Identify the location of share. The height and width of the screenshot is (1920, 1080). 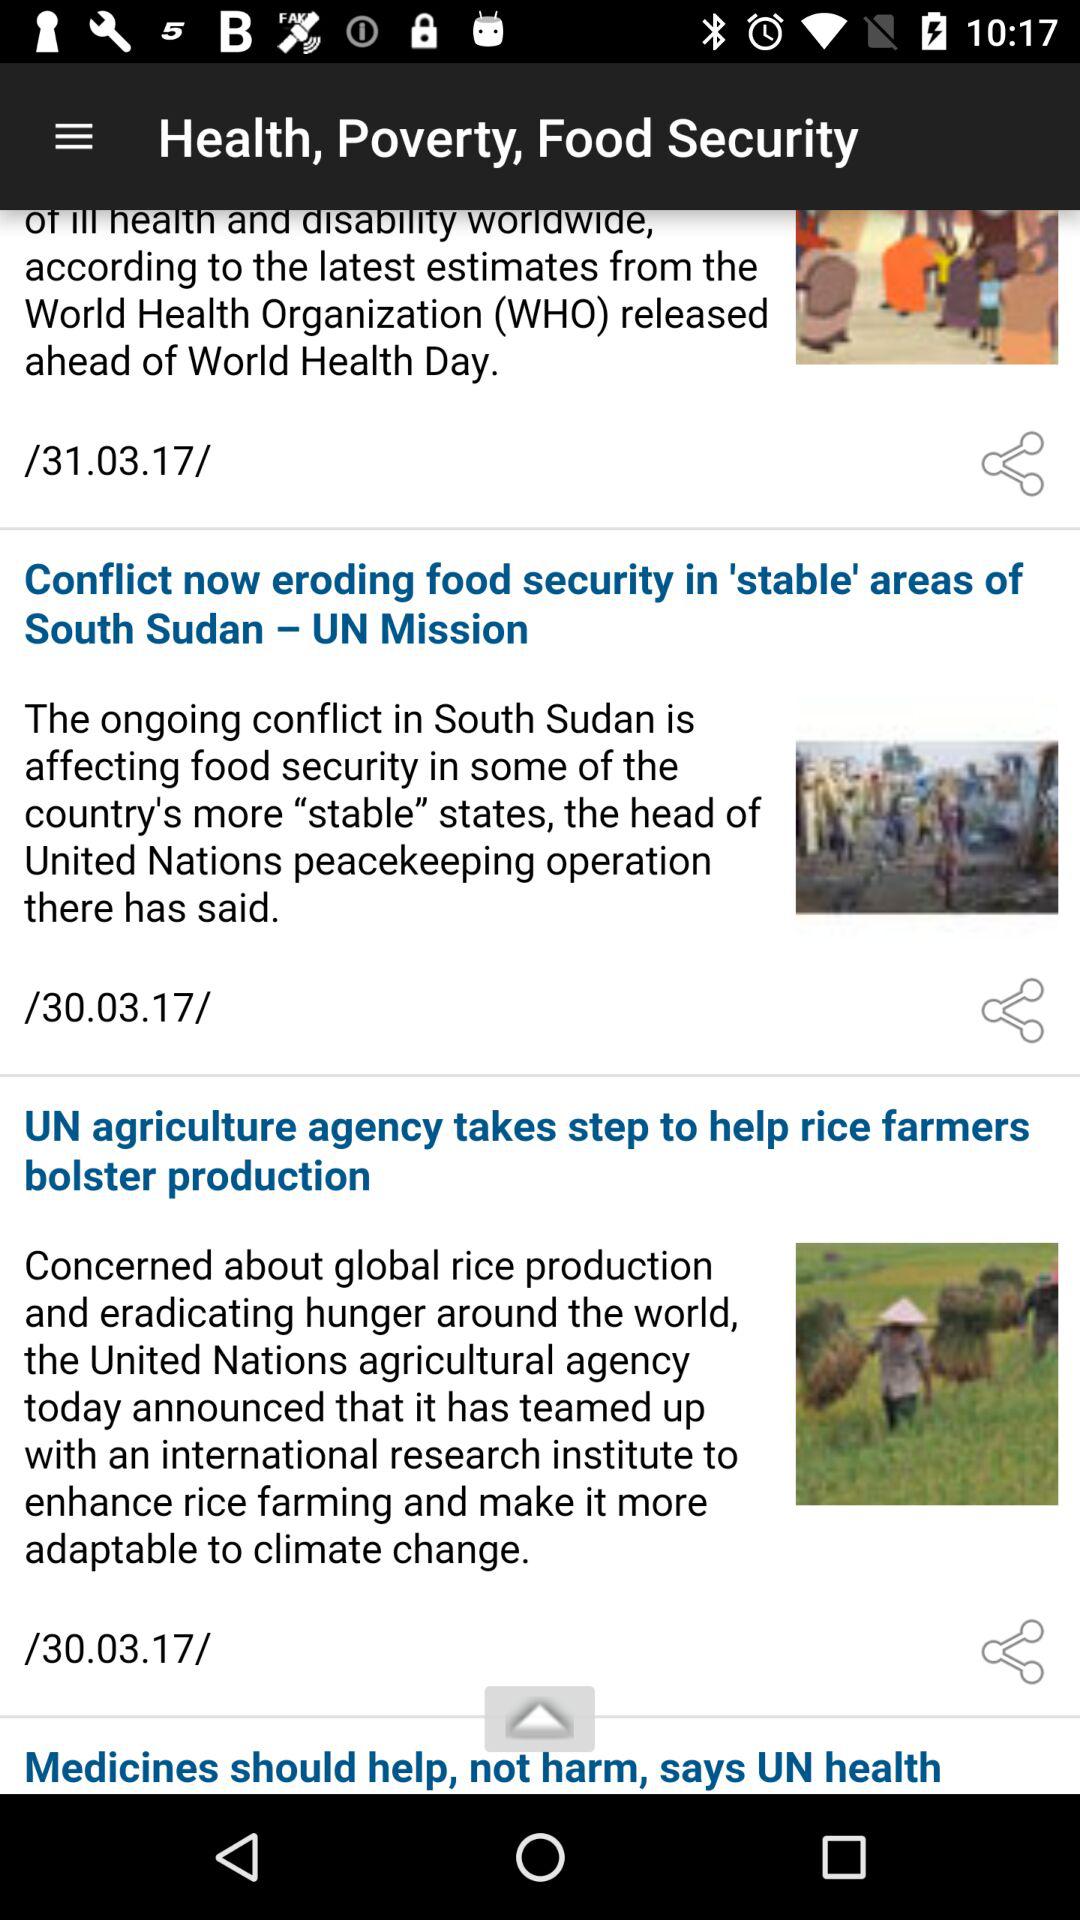
(1017, 464).